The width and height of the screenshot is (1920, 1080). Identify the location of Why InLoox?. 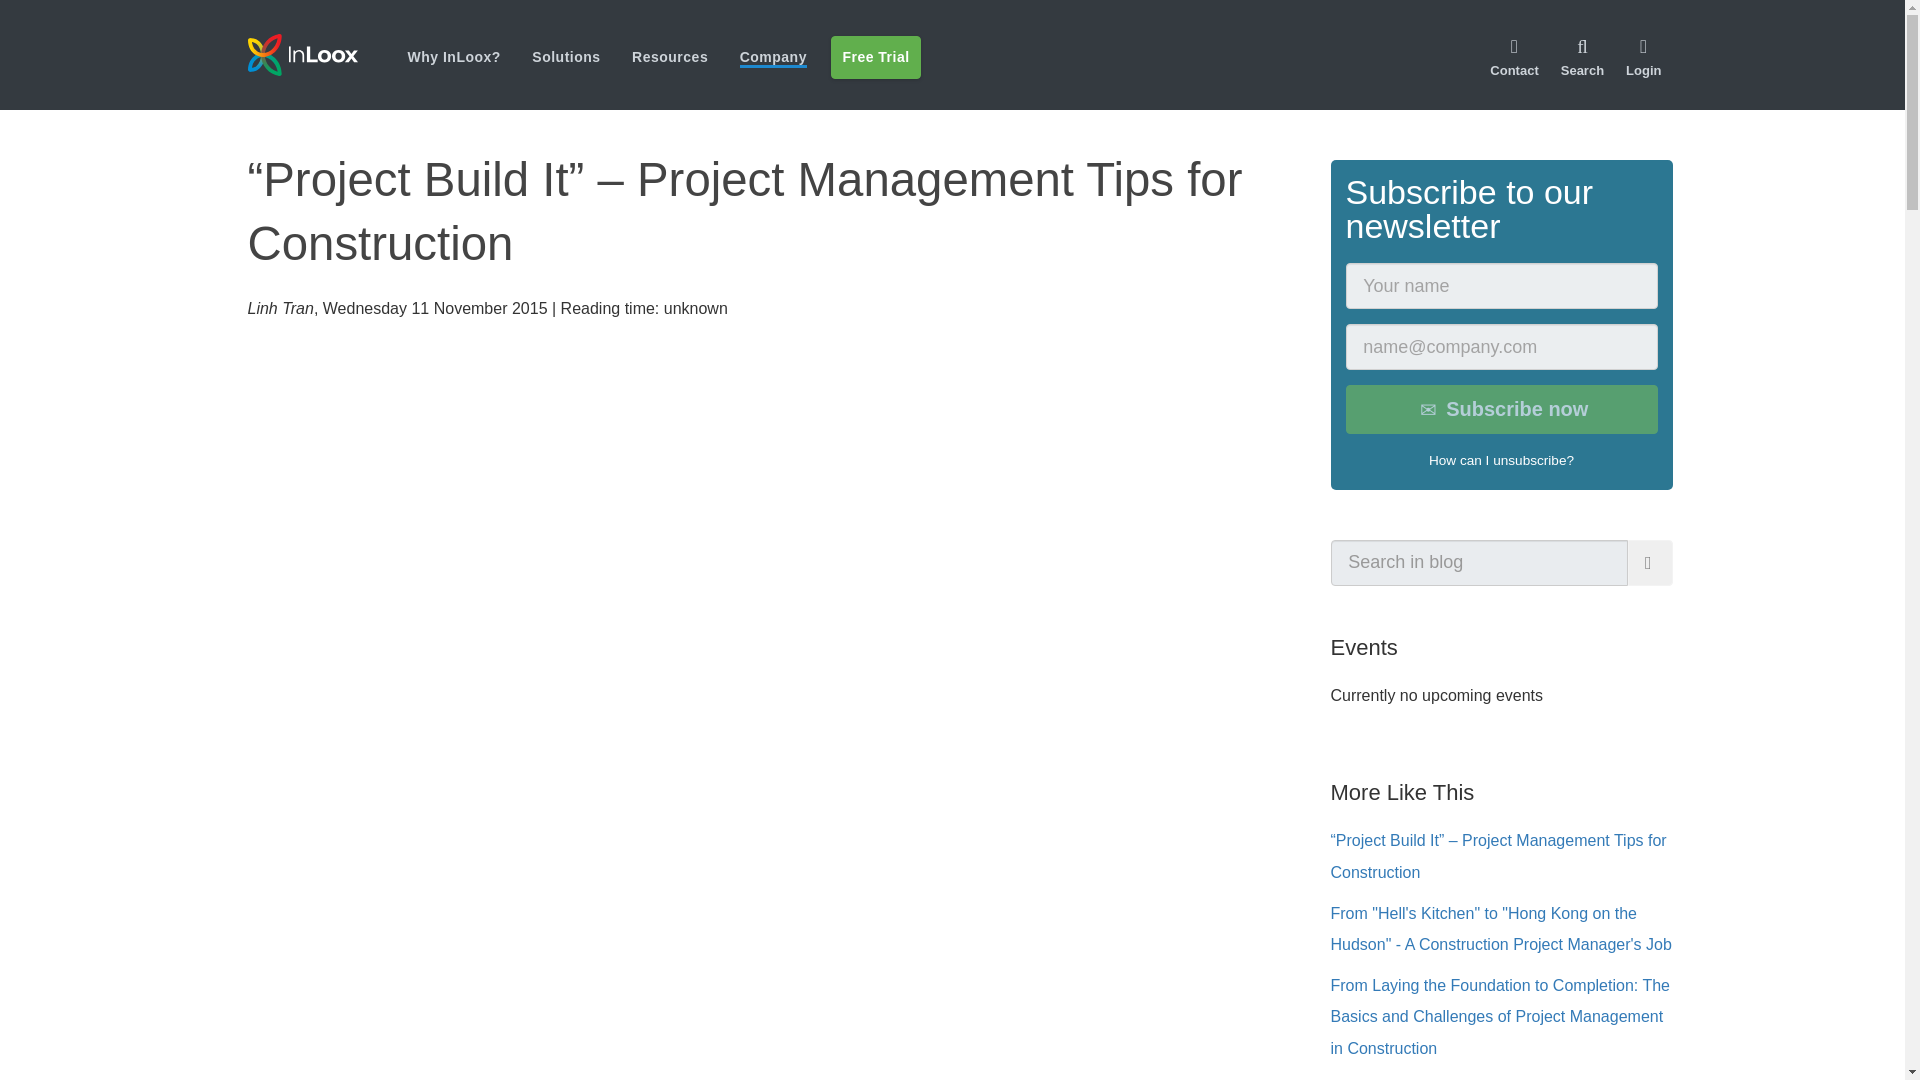
(454, 56).